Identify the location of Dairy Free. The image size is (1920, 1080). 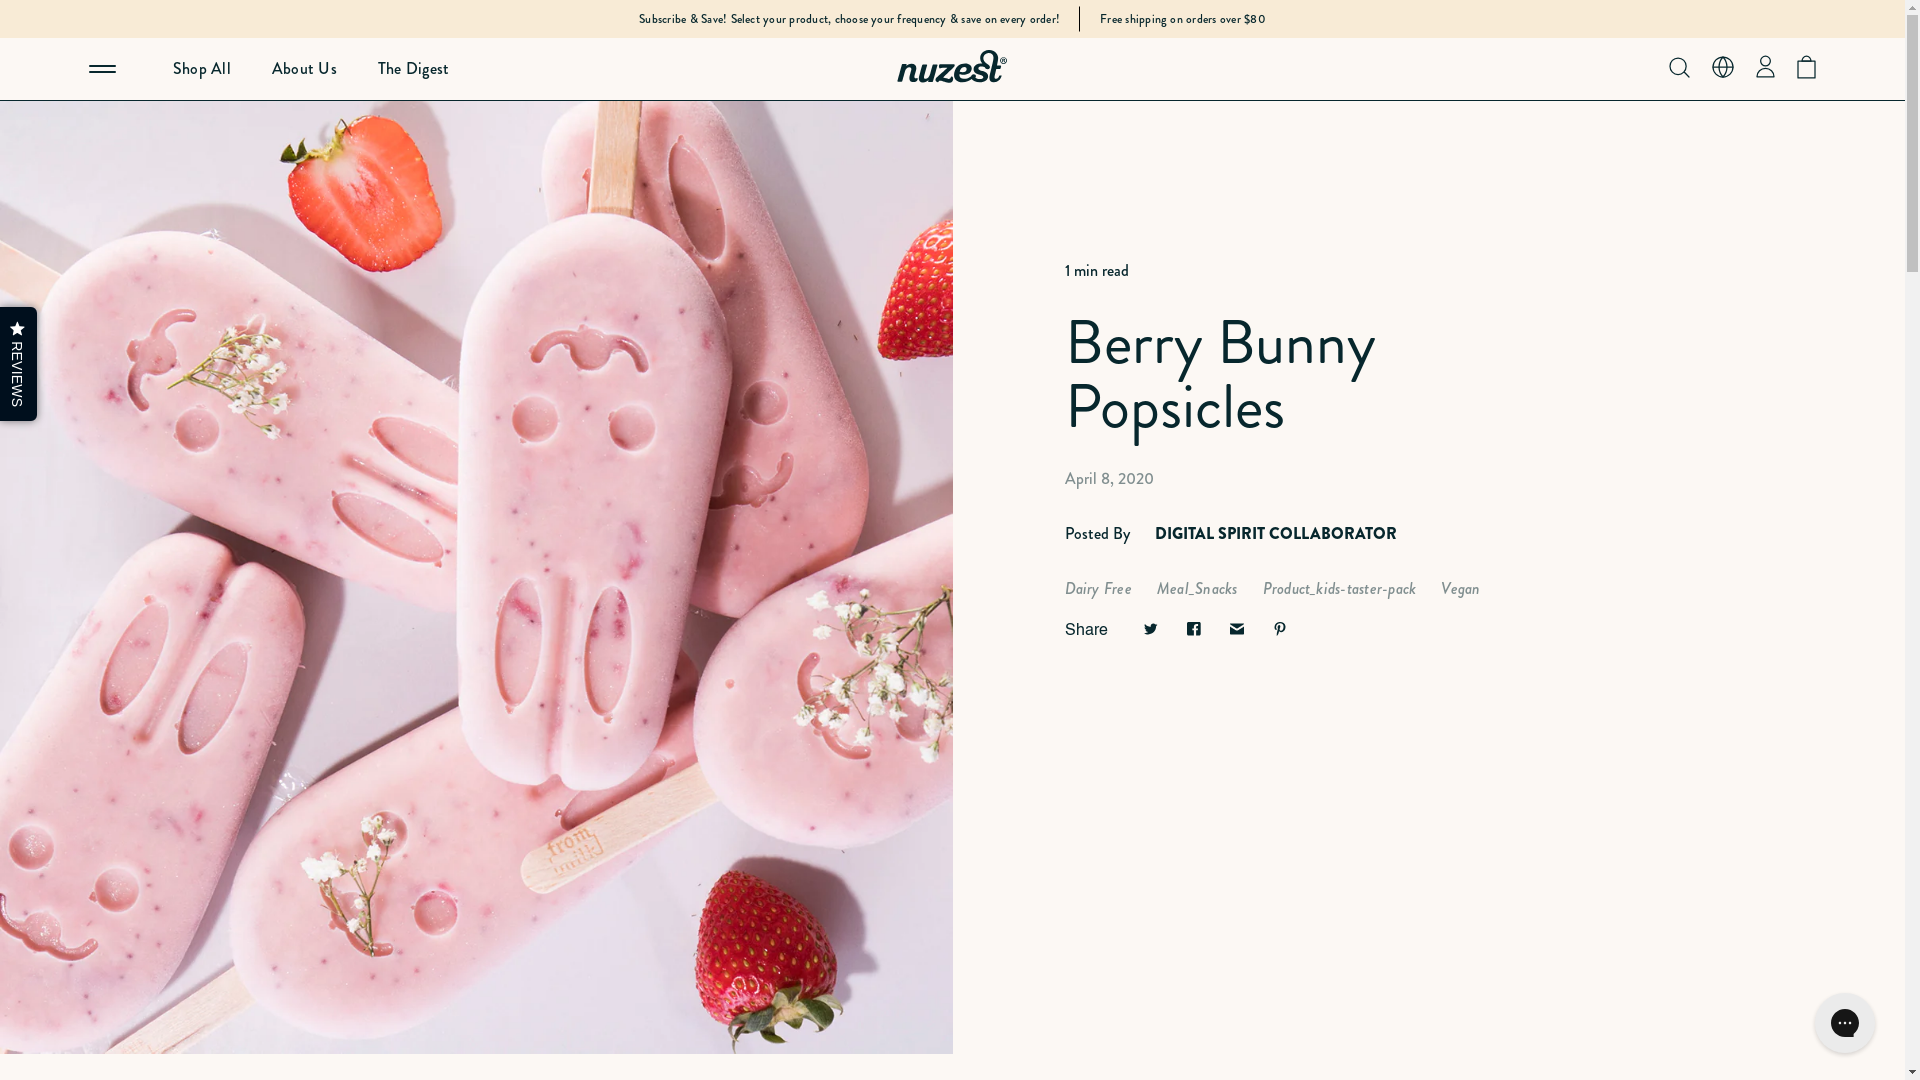
(1098, 588).